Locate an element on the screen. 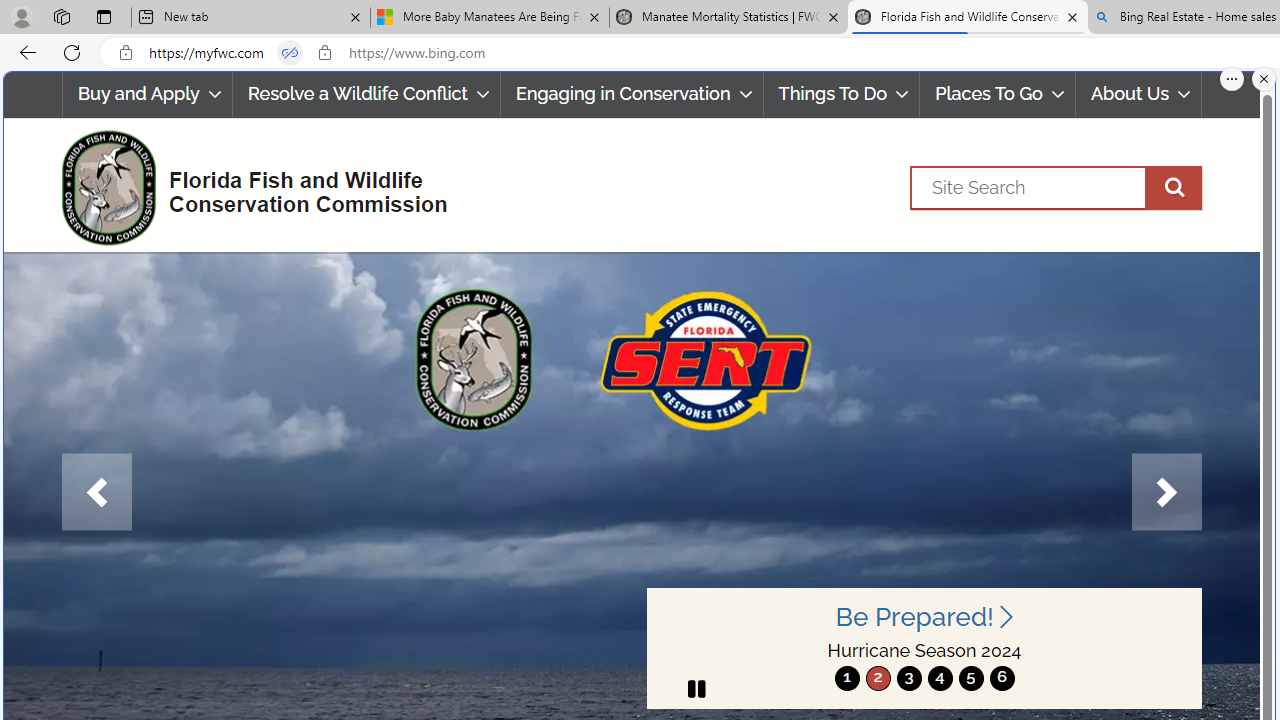  View site information is located at coordinates (324, 53).